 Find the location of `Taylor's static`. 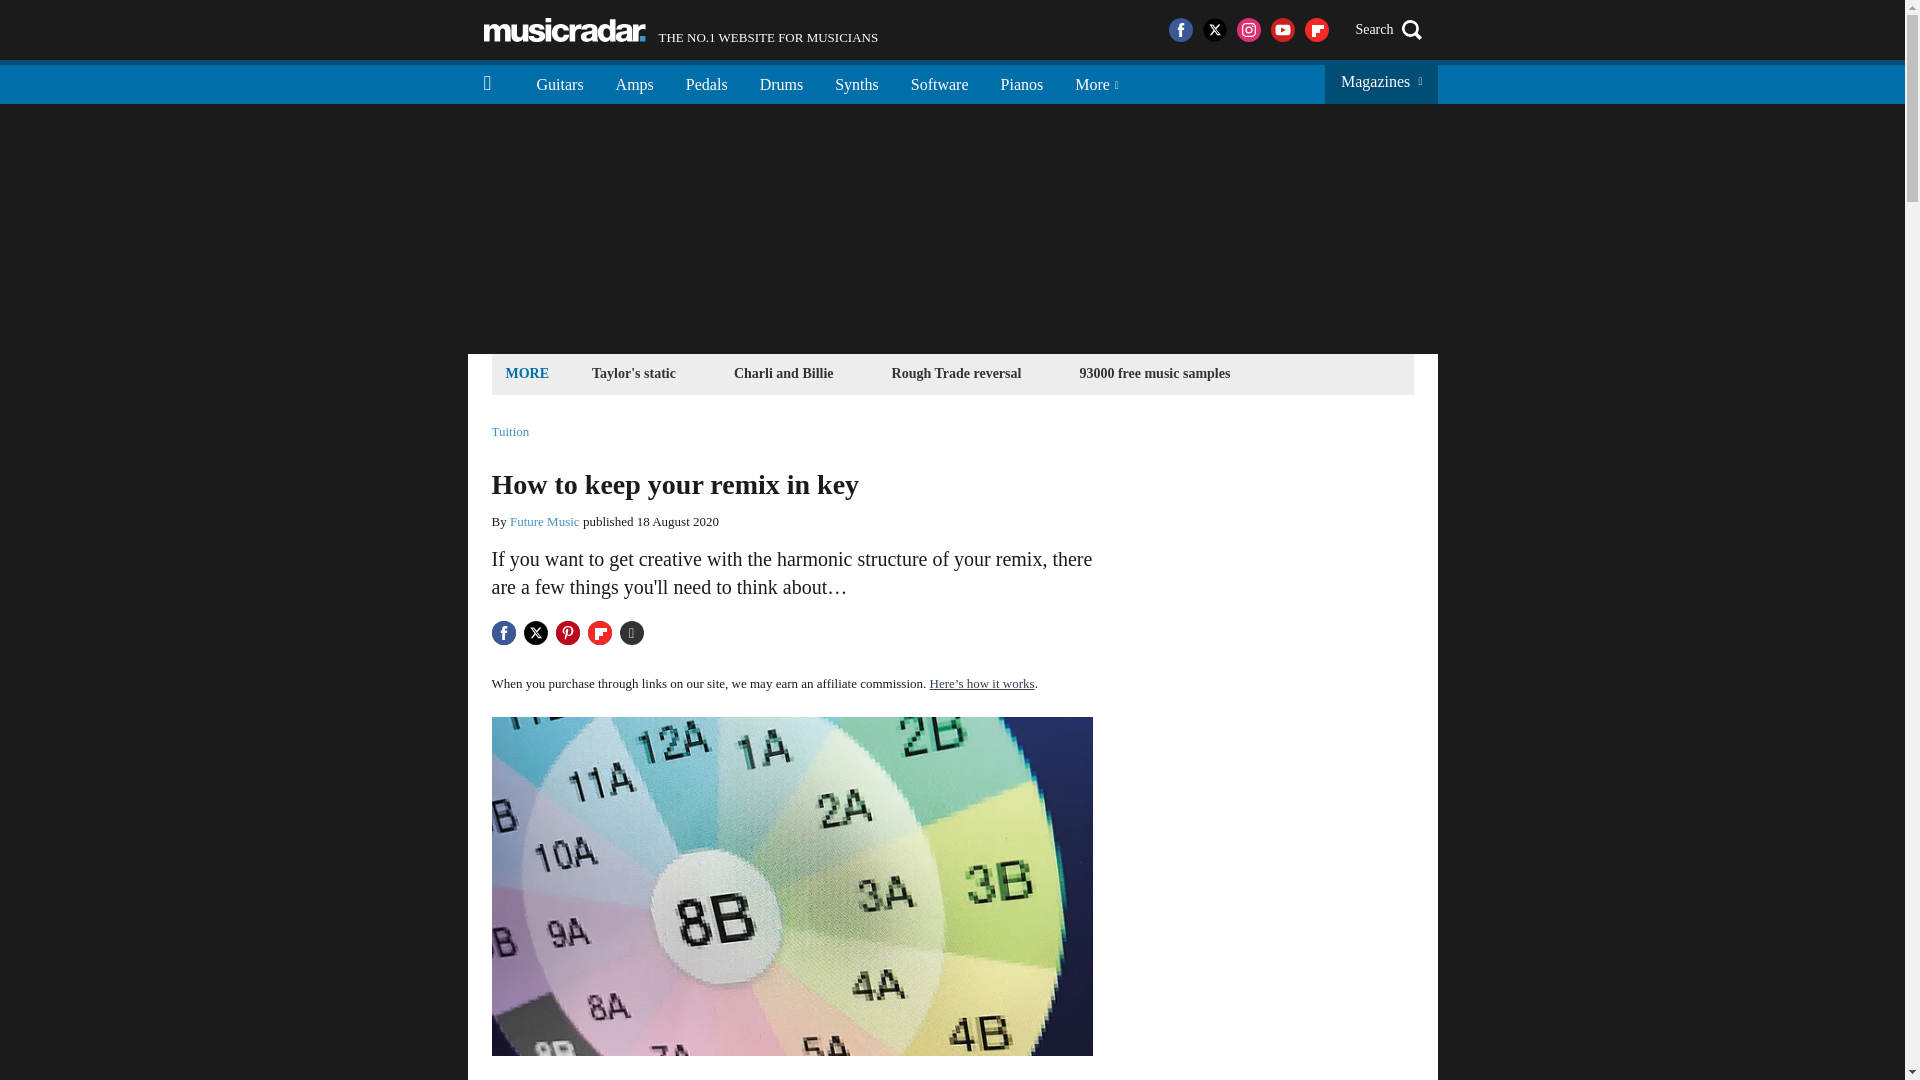

Taylor's static is located at coordinates (634, 372).